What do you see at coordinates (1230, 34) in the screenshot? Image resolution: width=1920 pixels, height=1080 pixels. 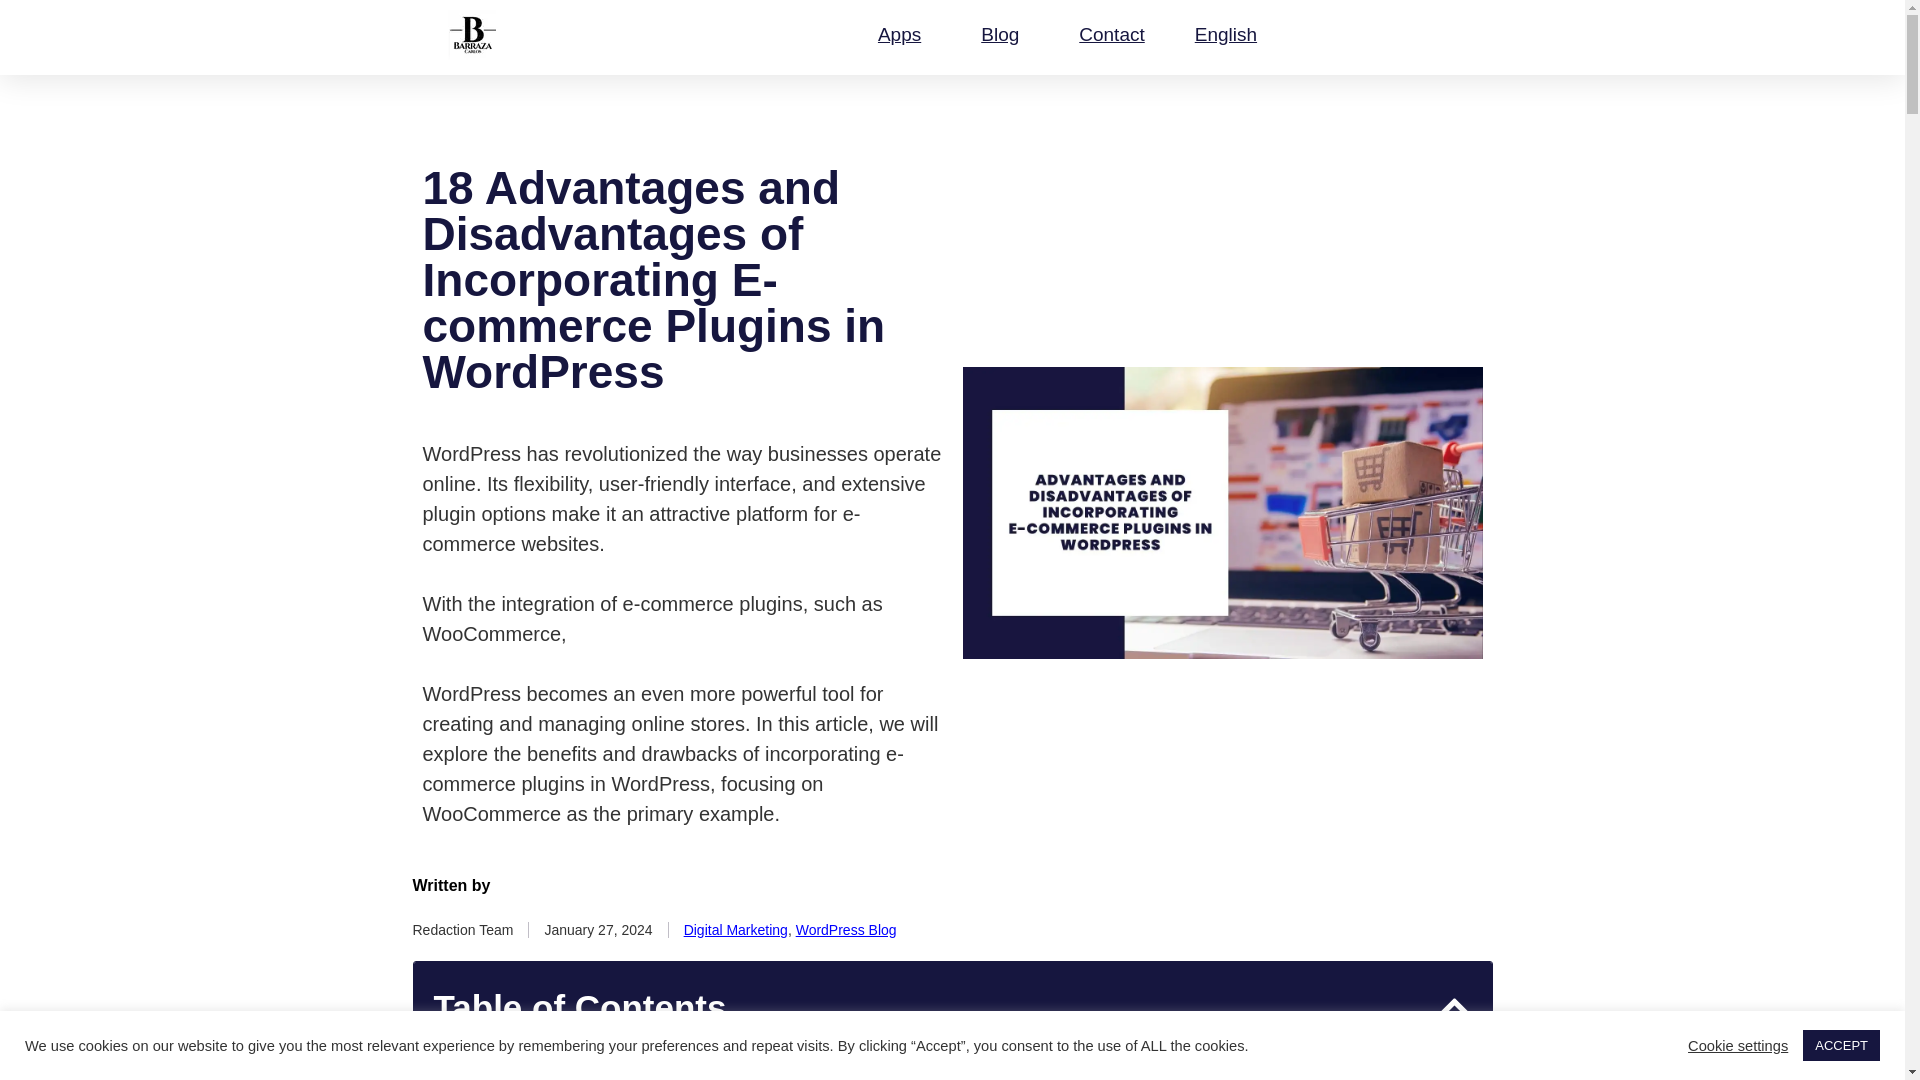 I see `English` at bounding box center [1230, 34].